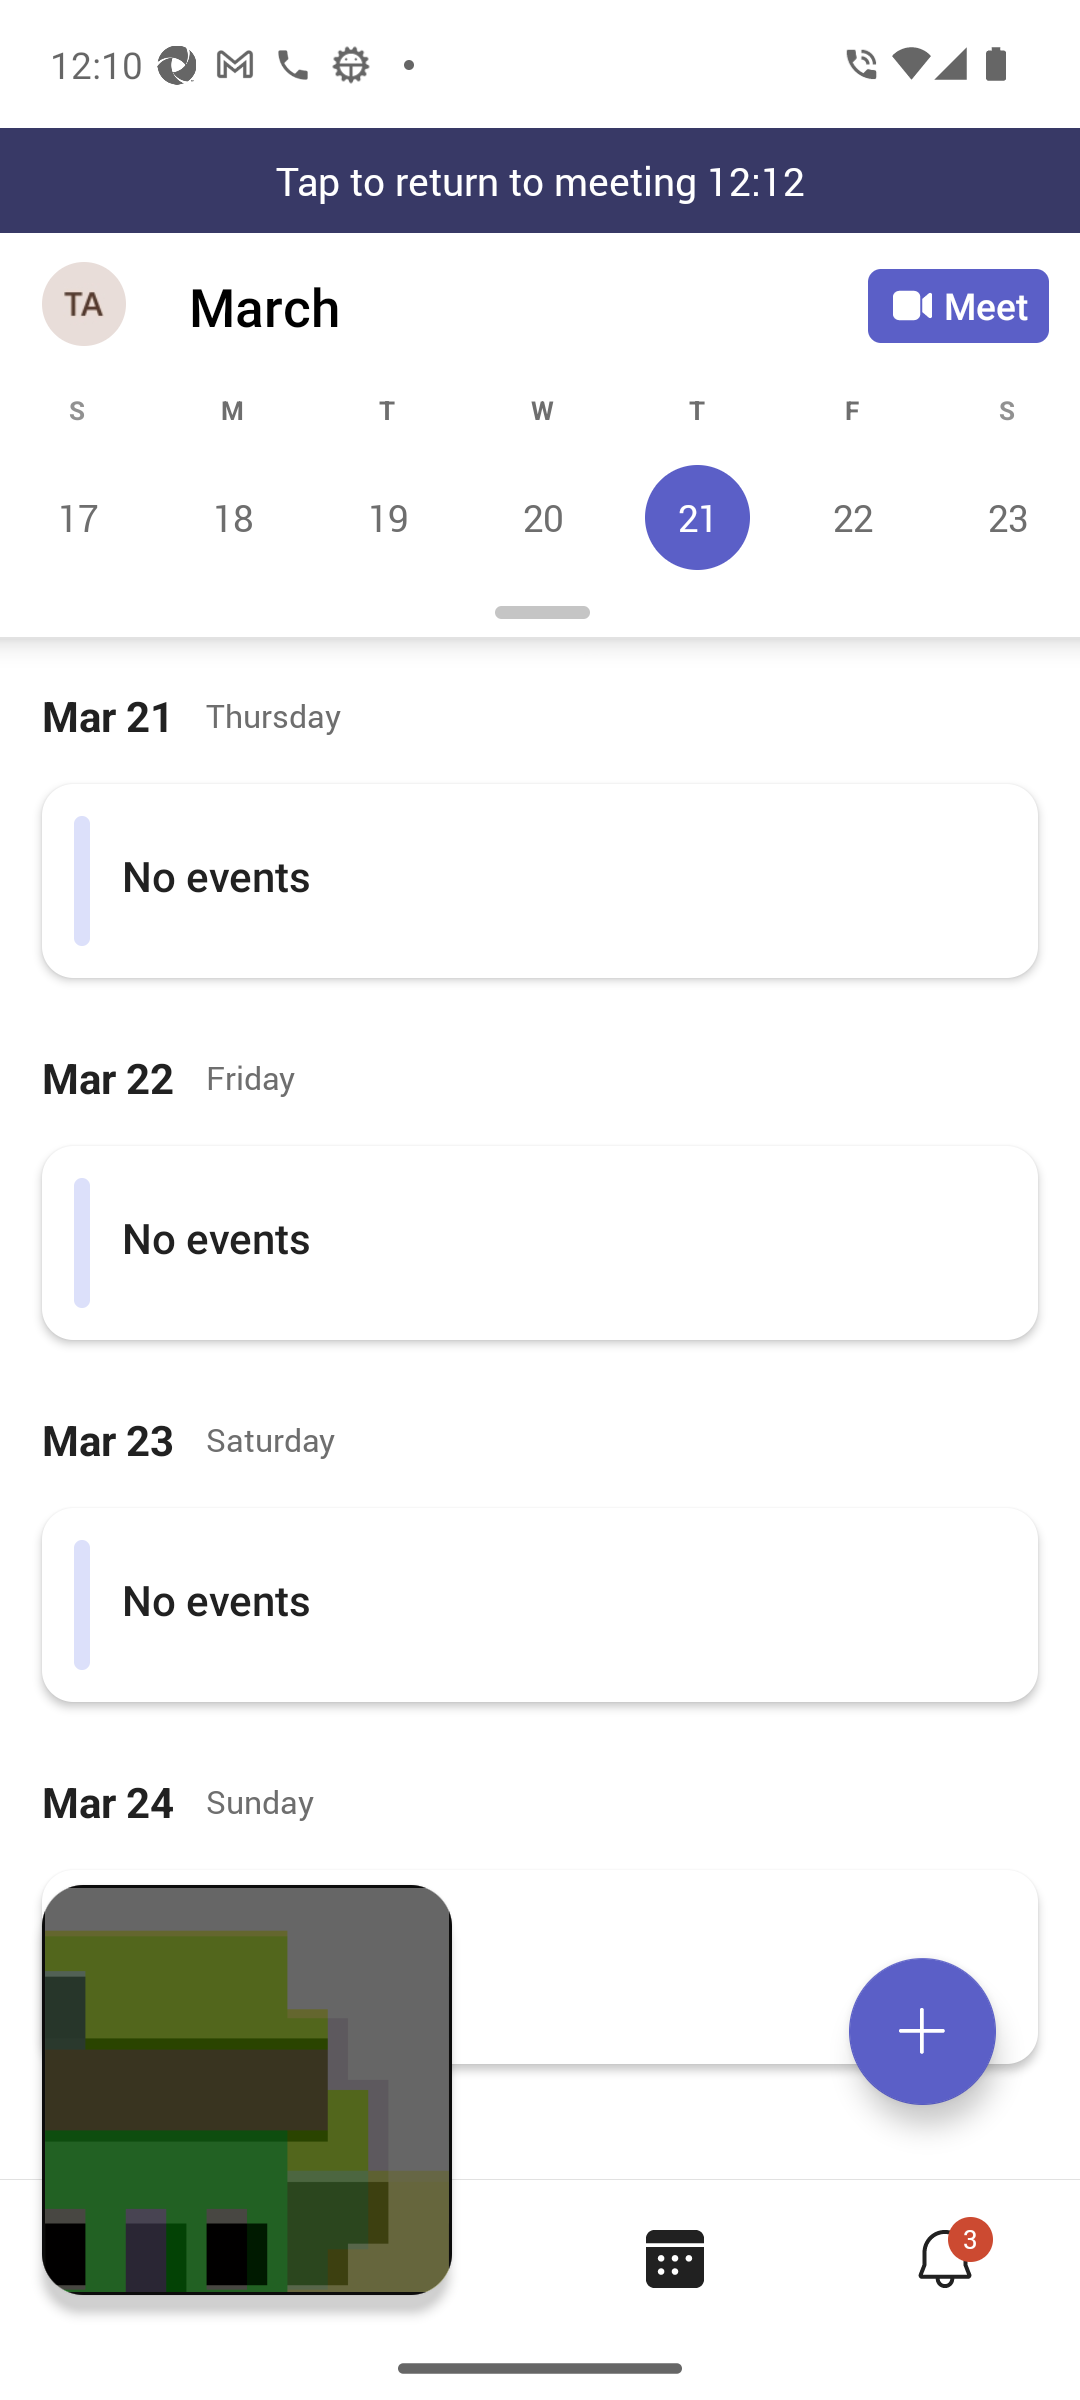 This screenshot has height=2400, width=1080. I want to click on Tap to return to meeting 12:12, so click(540, 180).